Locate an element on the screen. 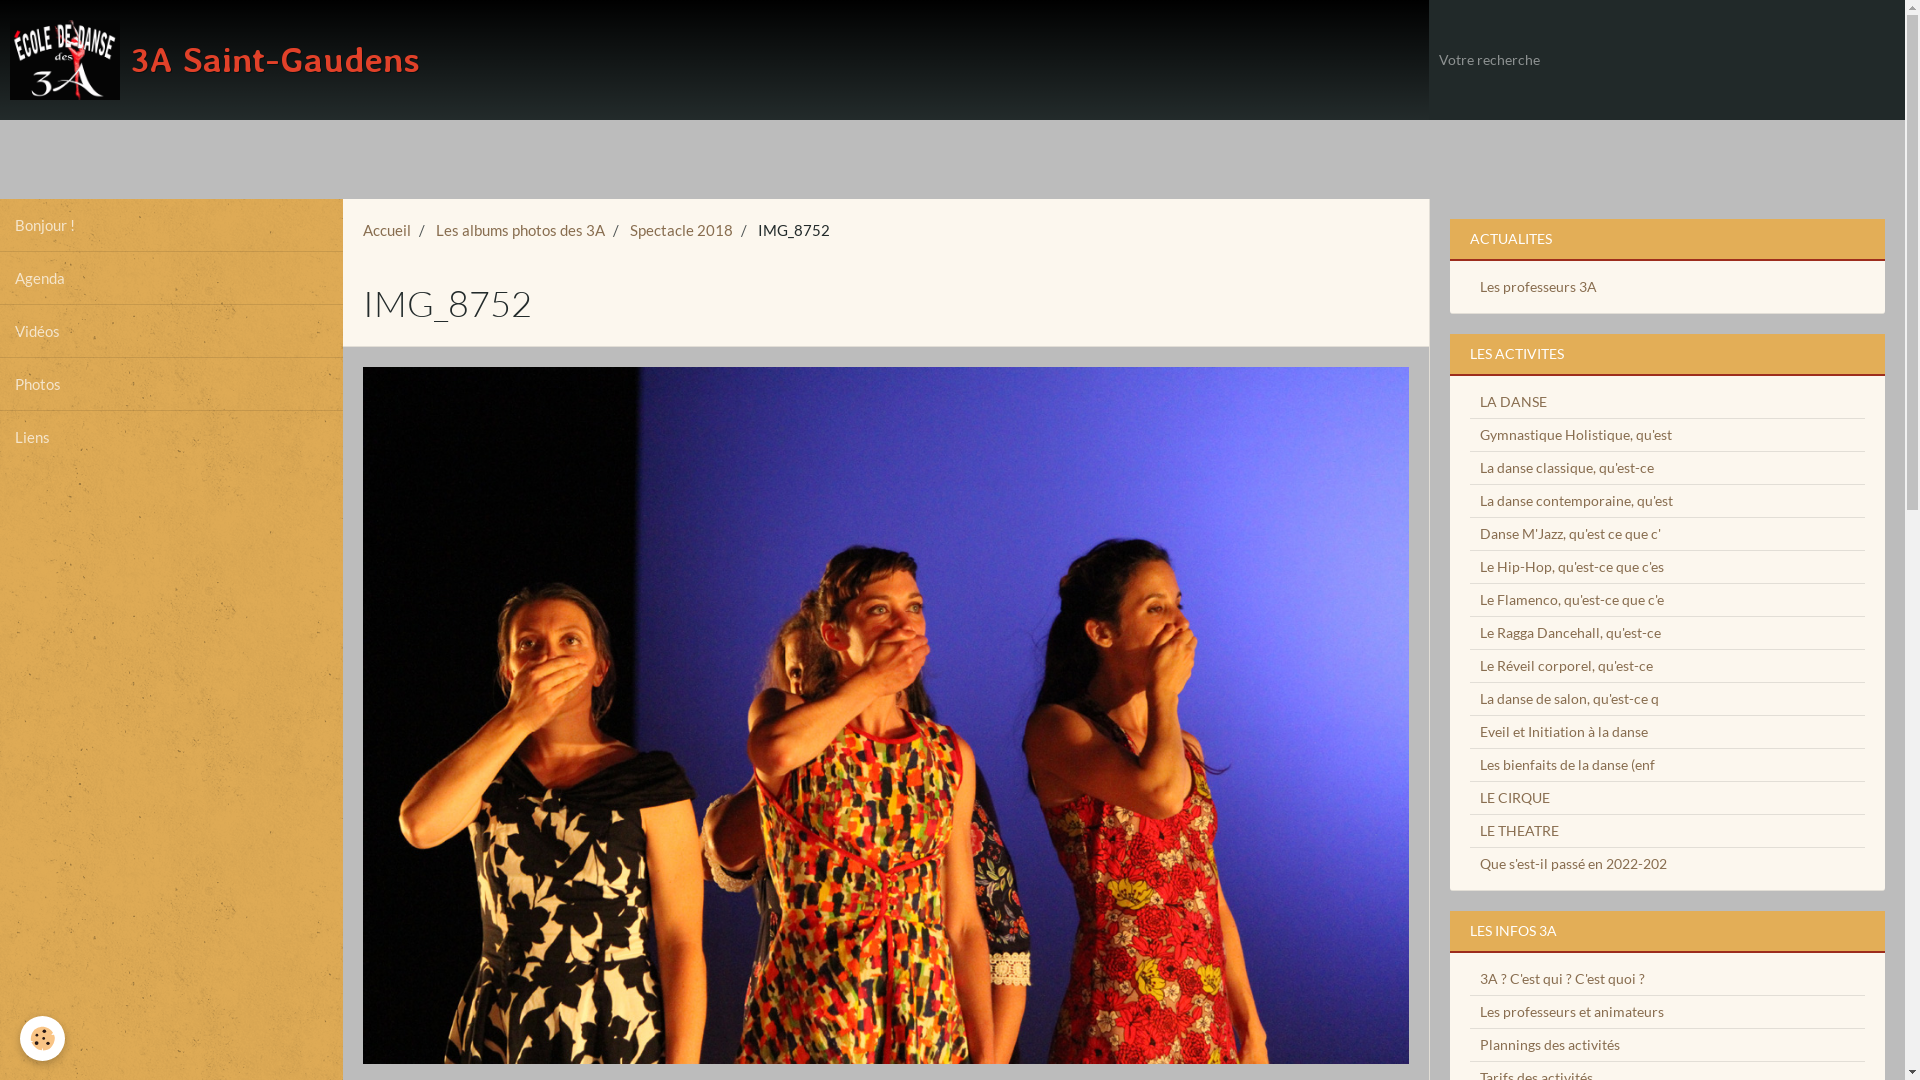 The width and height of the screenshot is (1920, 1080). Bonjour ! is located at coordinates (172, 224).